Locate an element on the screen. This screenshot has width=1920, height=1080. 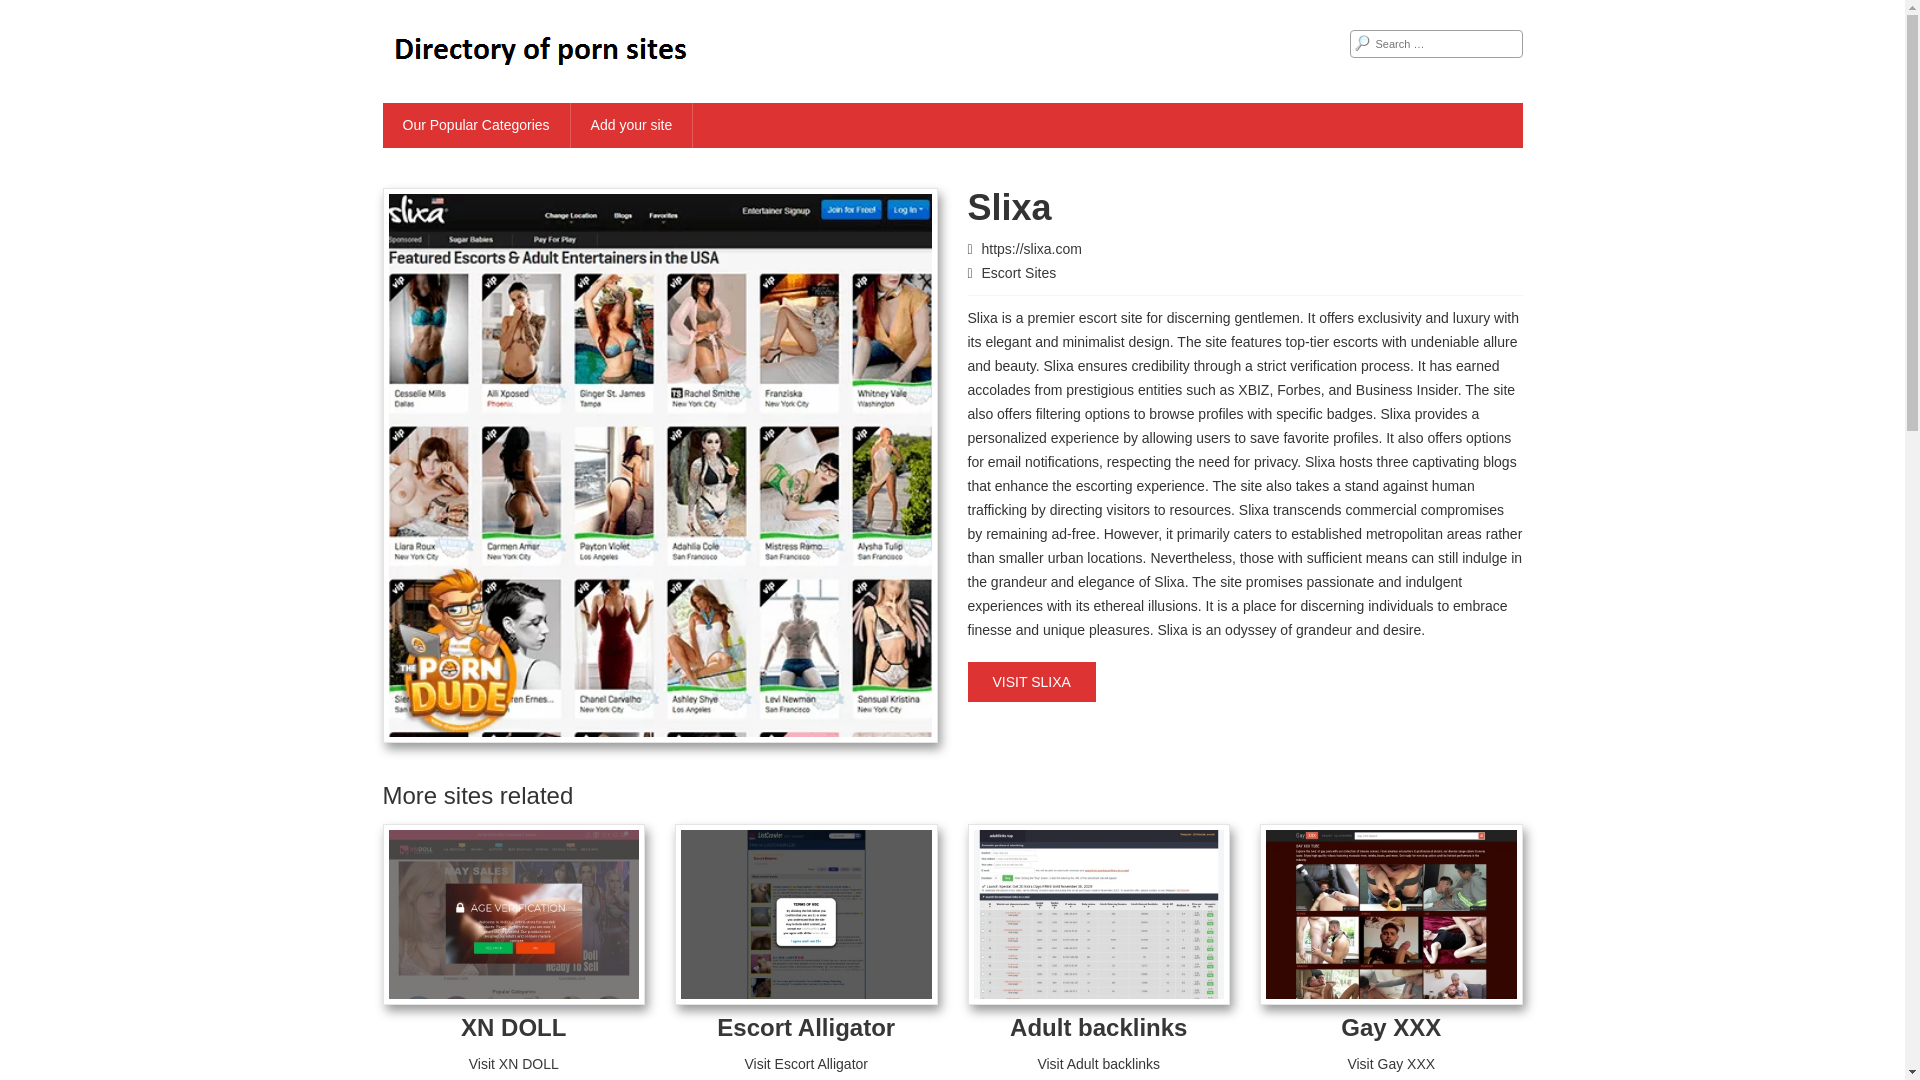
Add your site is located at coordinates (632, 124).